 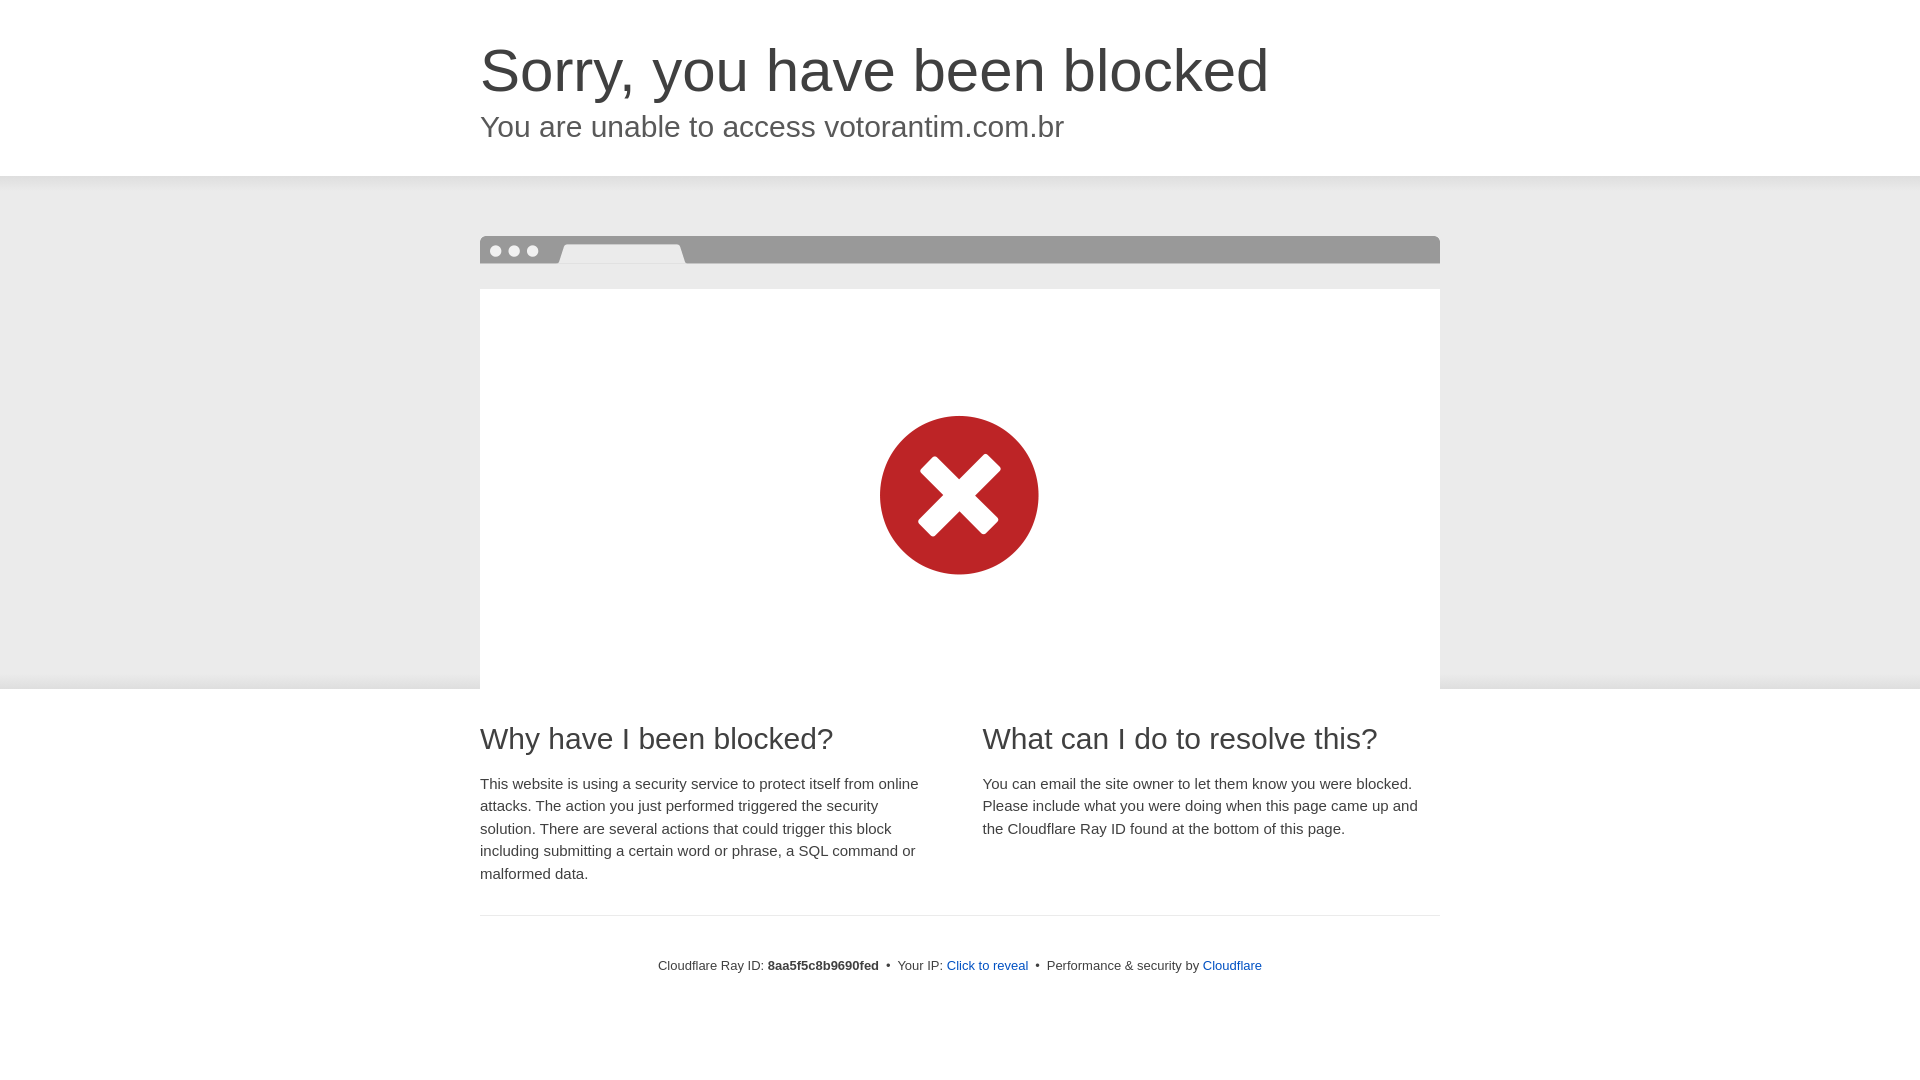 I want to click on Cloudflare, so click(x=1232, y=965).